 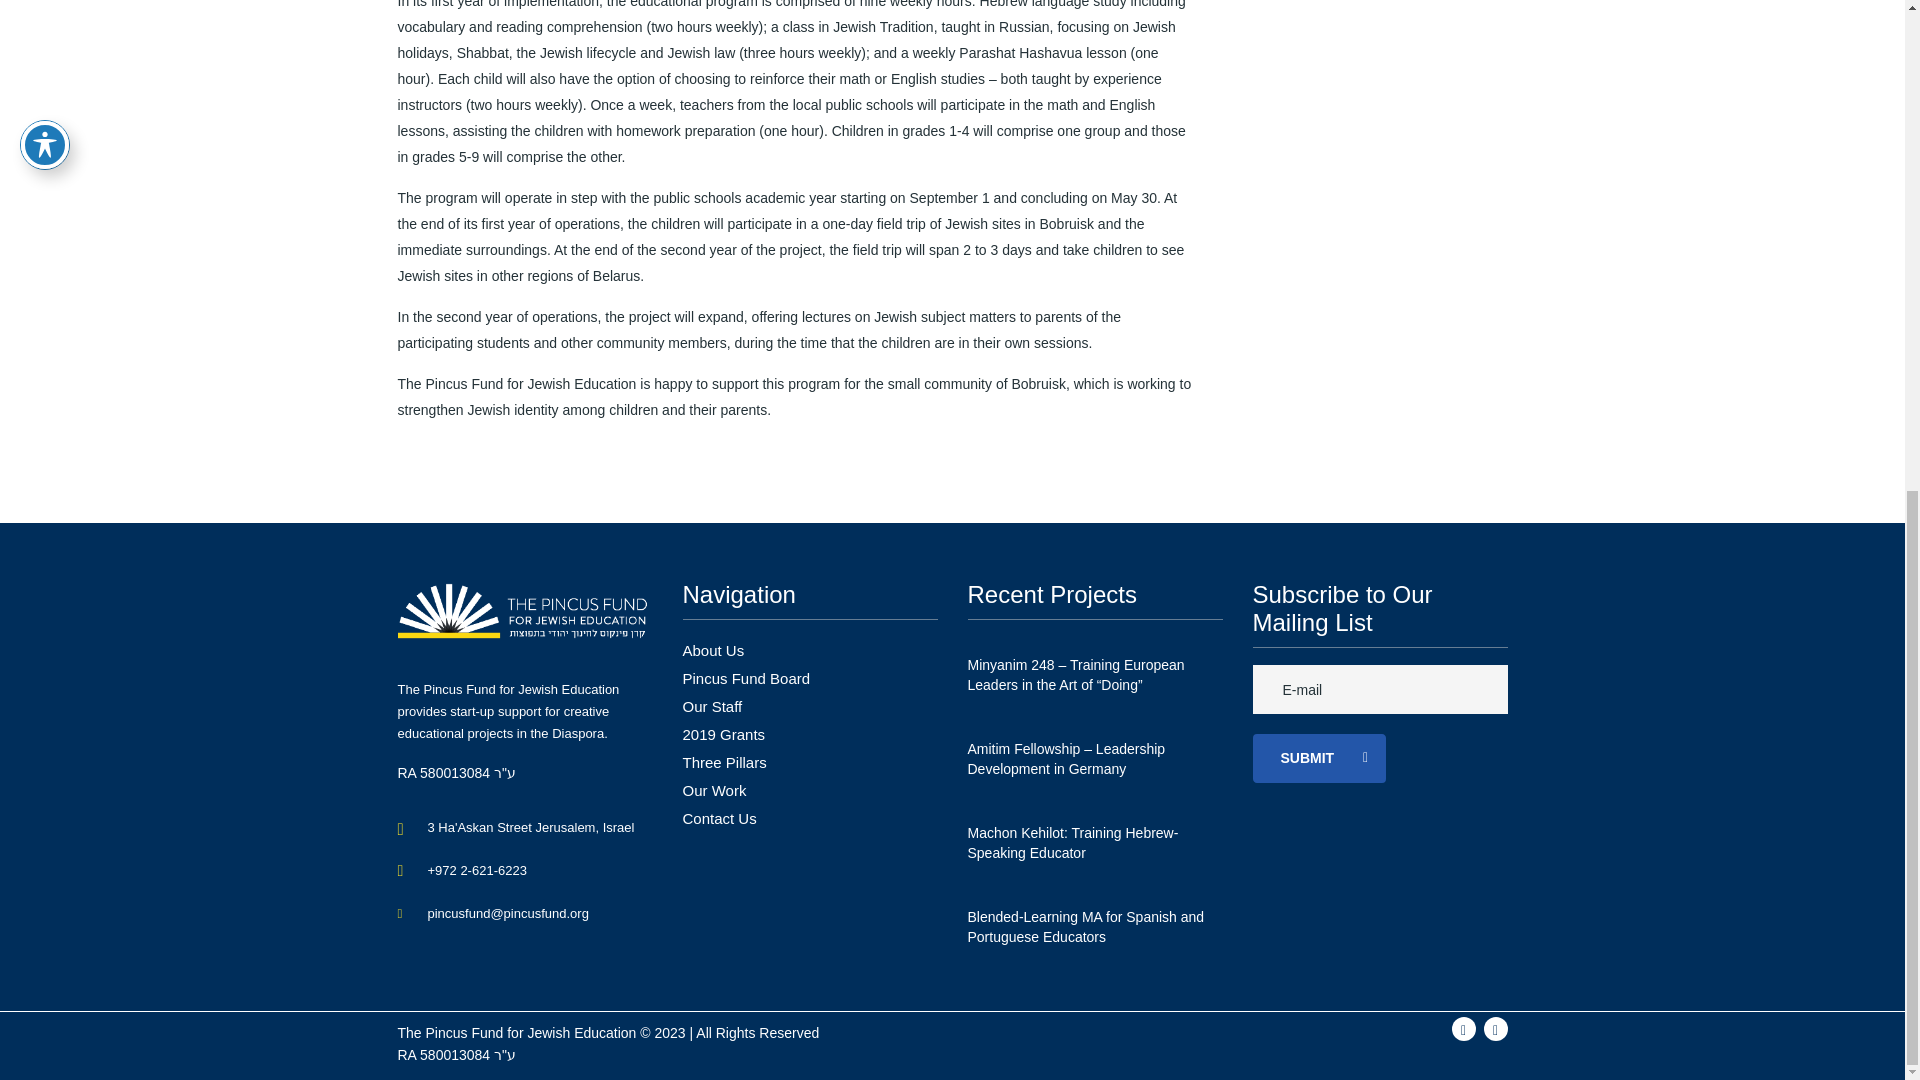 What do you see at coordinates (746, 678) in the screenshot?
I see `Click to read about our Board of Directors` at bounding box center [746, 678].